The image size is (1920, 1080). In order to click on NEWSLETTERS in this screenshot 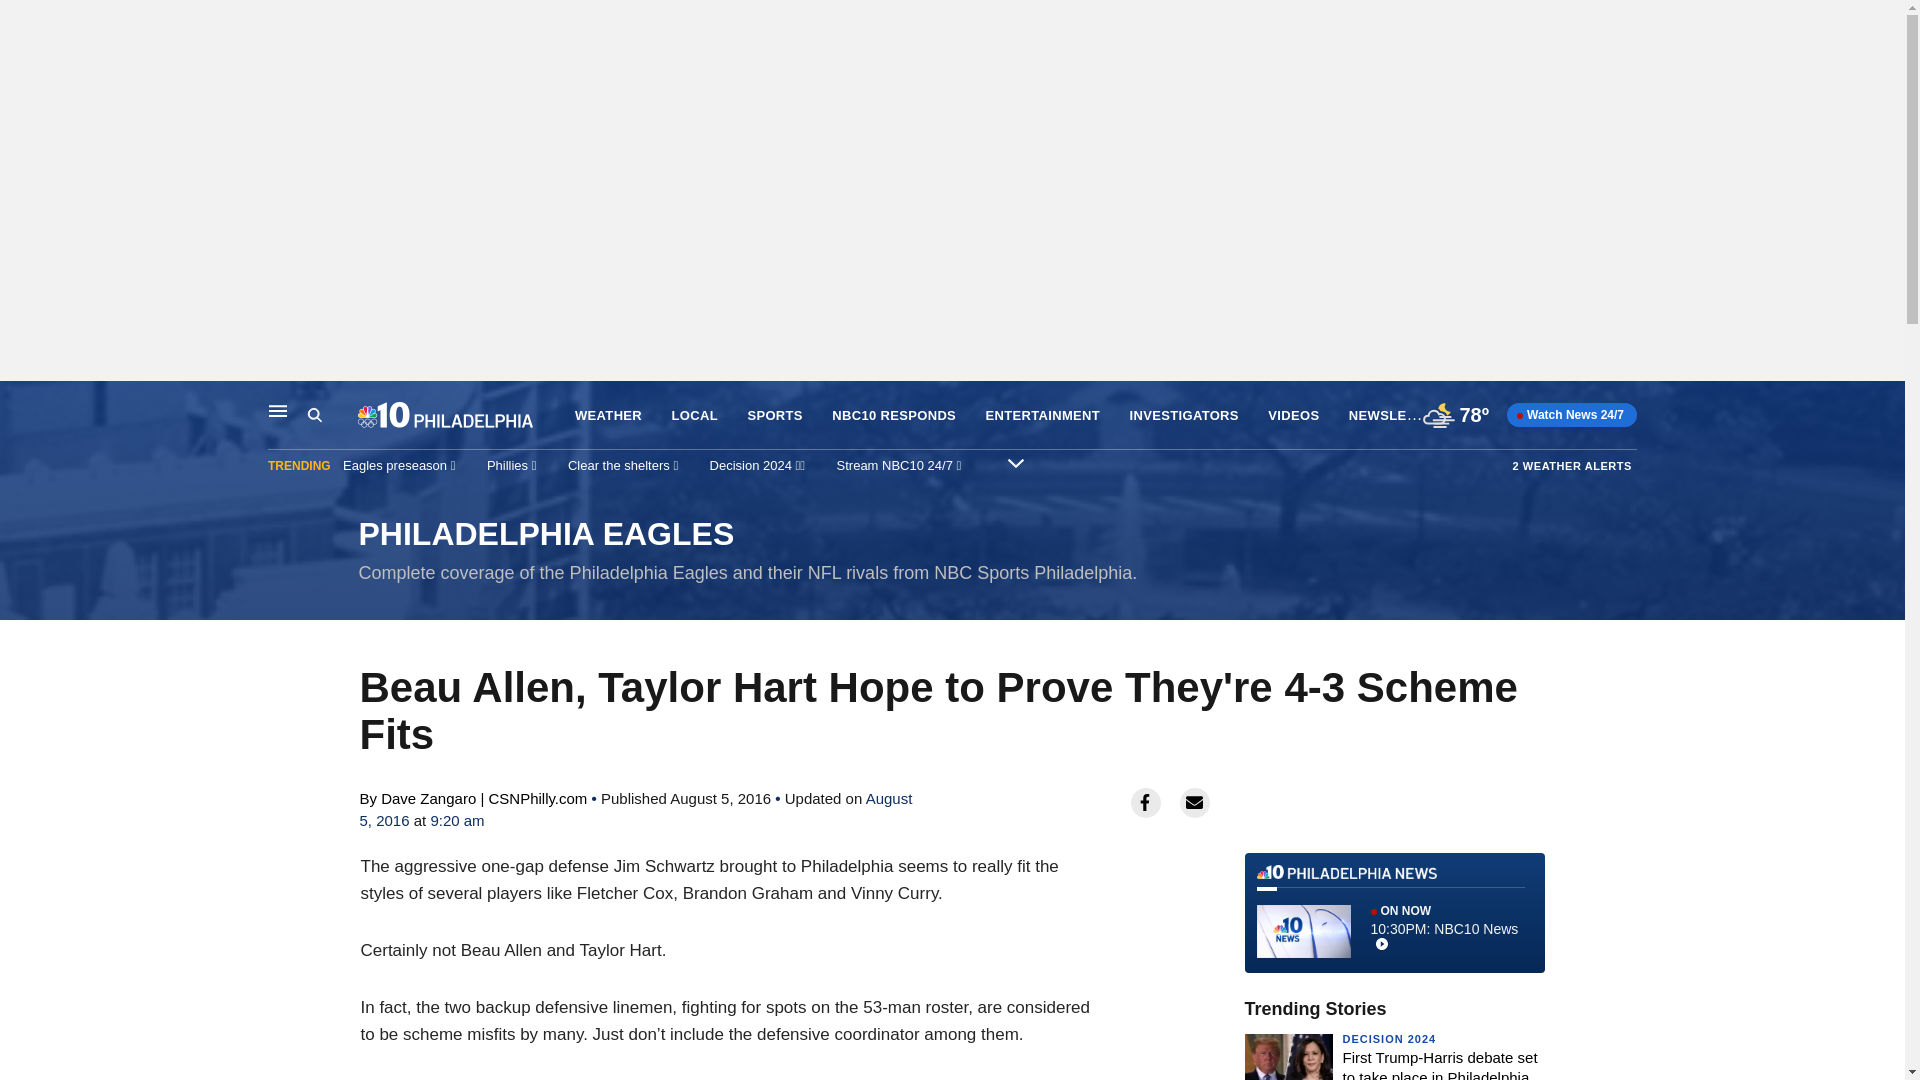, I will do `click(894, 416)`.